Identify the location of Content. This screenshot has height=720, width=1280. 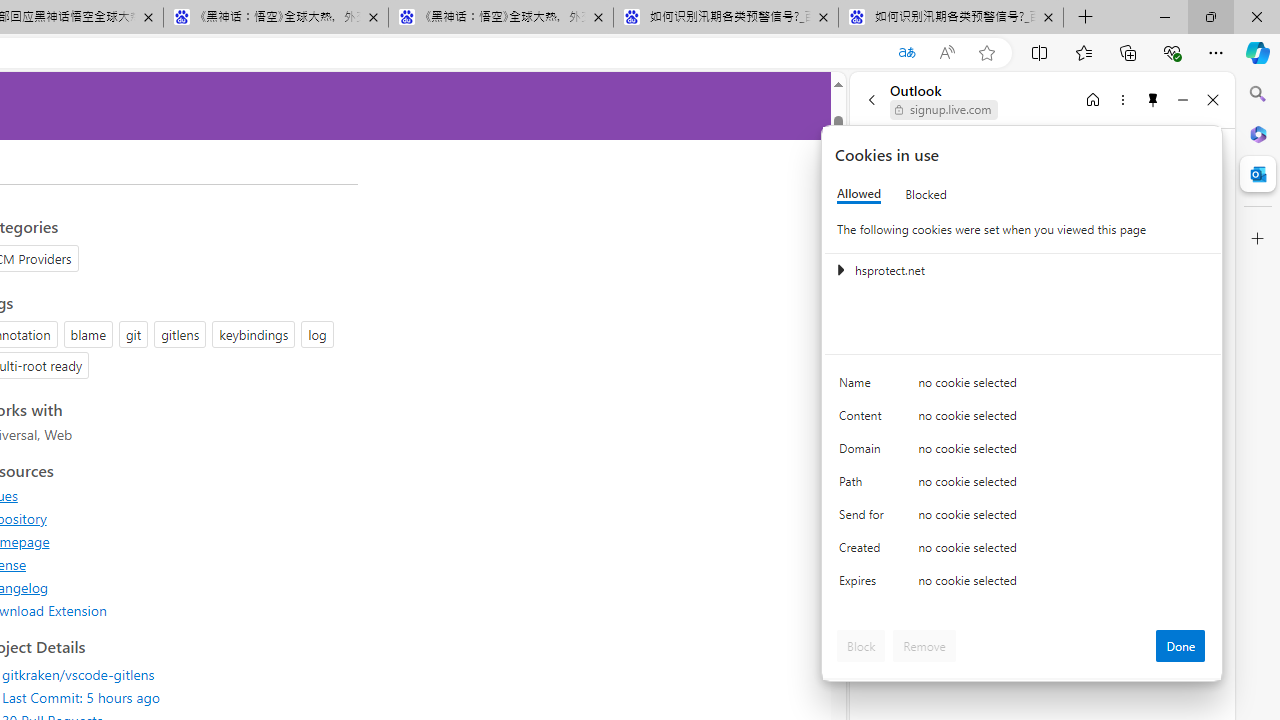
(864, 420).